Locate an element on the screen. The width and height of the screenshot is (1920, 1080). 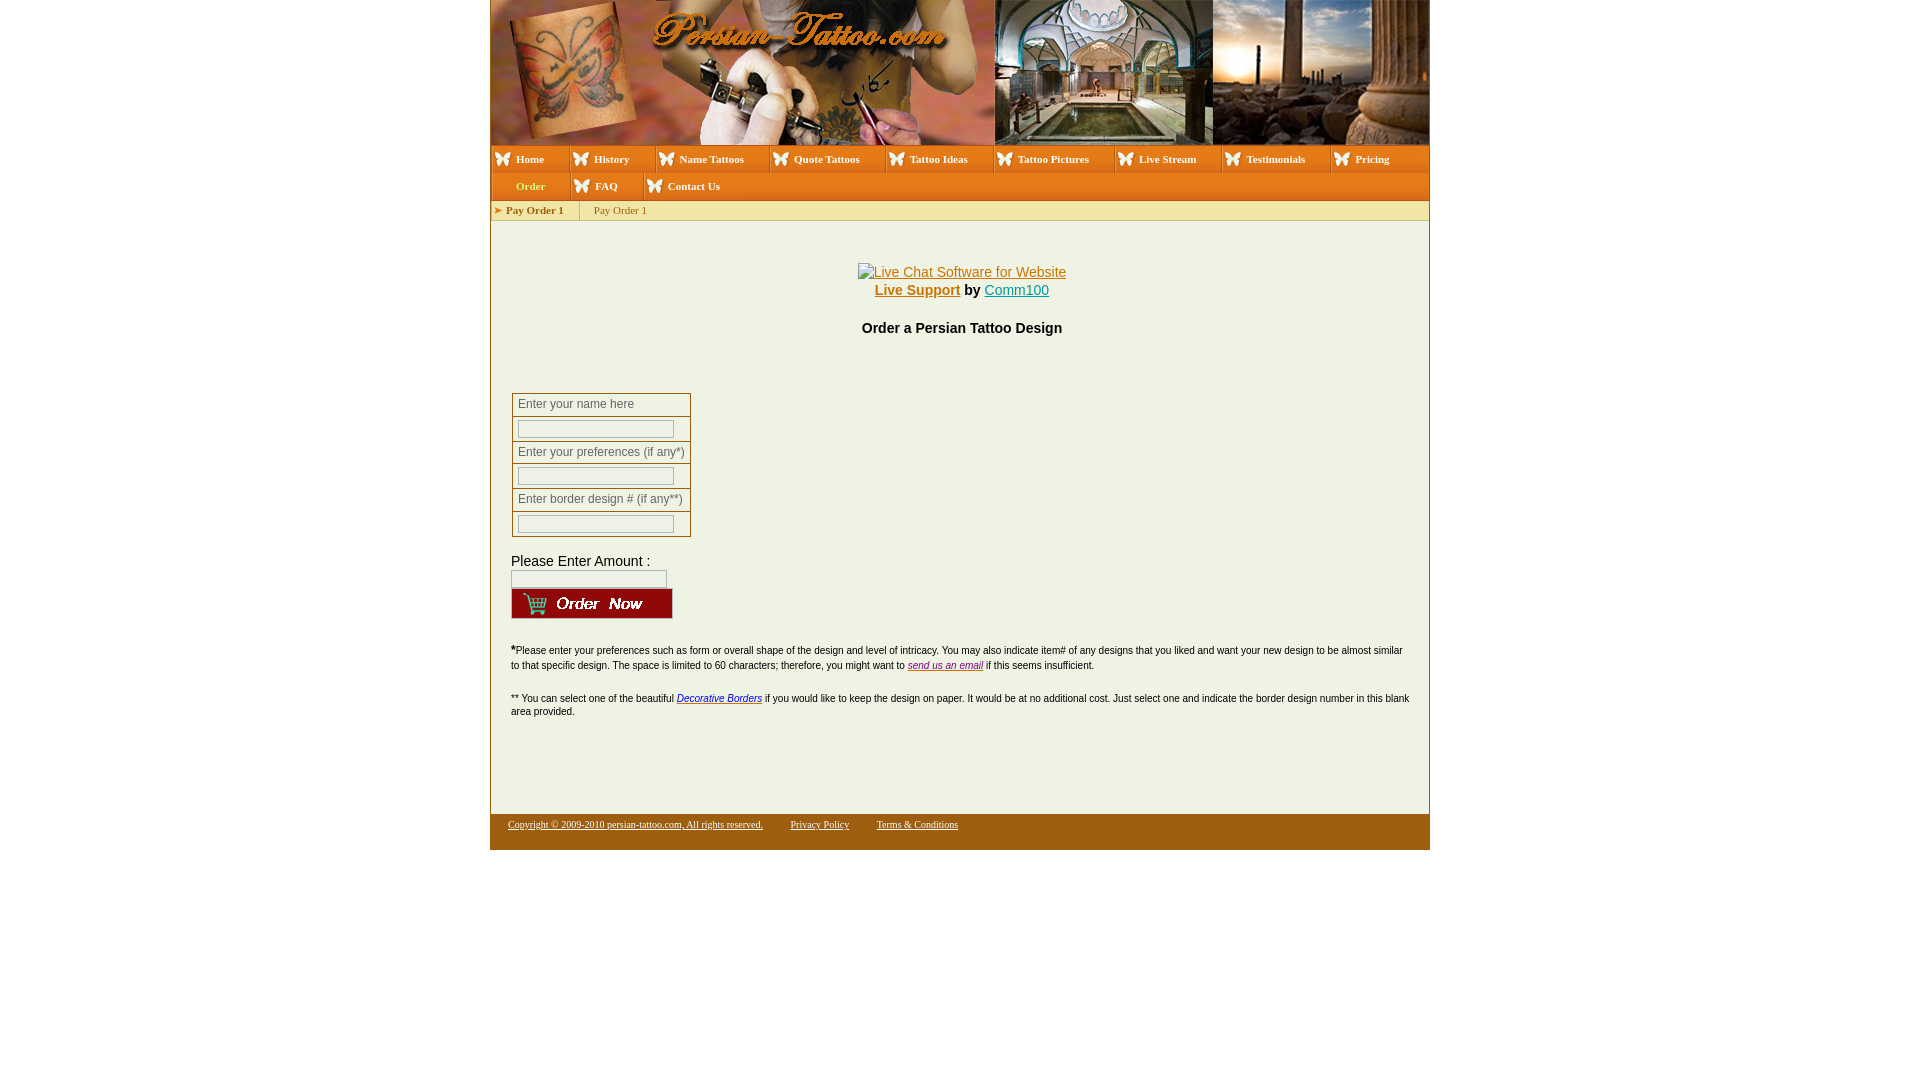
FAQ is located at coordinates (606, 186).